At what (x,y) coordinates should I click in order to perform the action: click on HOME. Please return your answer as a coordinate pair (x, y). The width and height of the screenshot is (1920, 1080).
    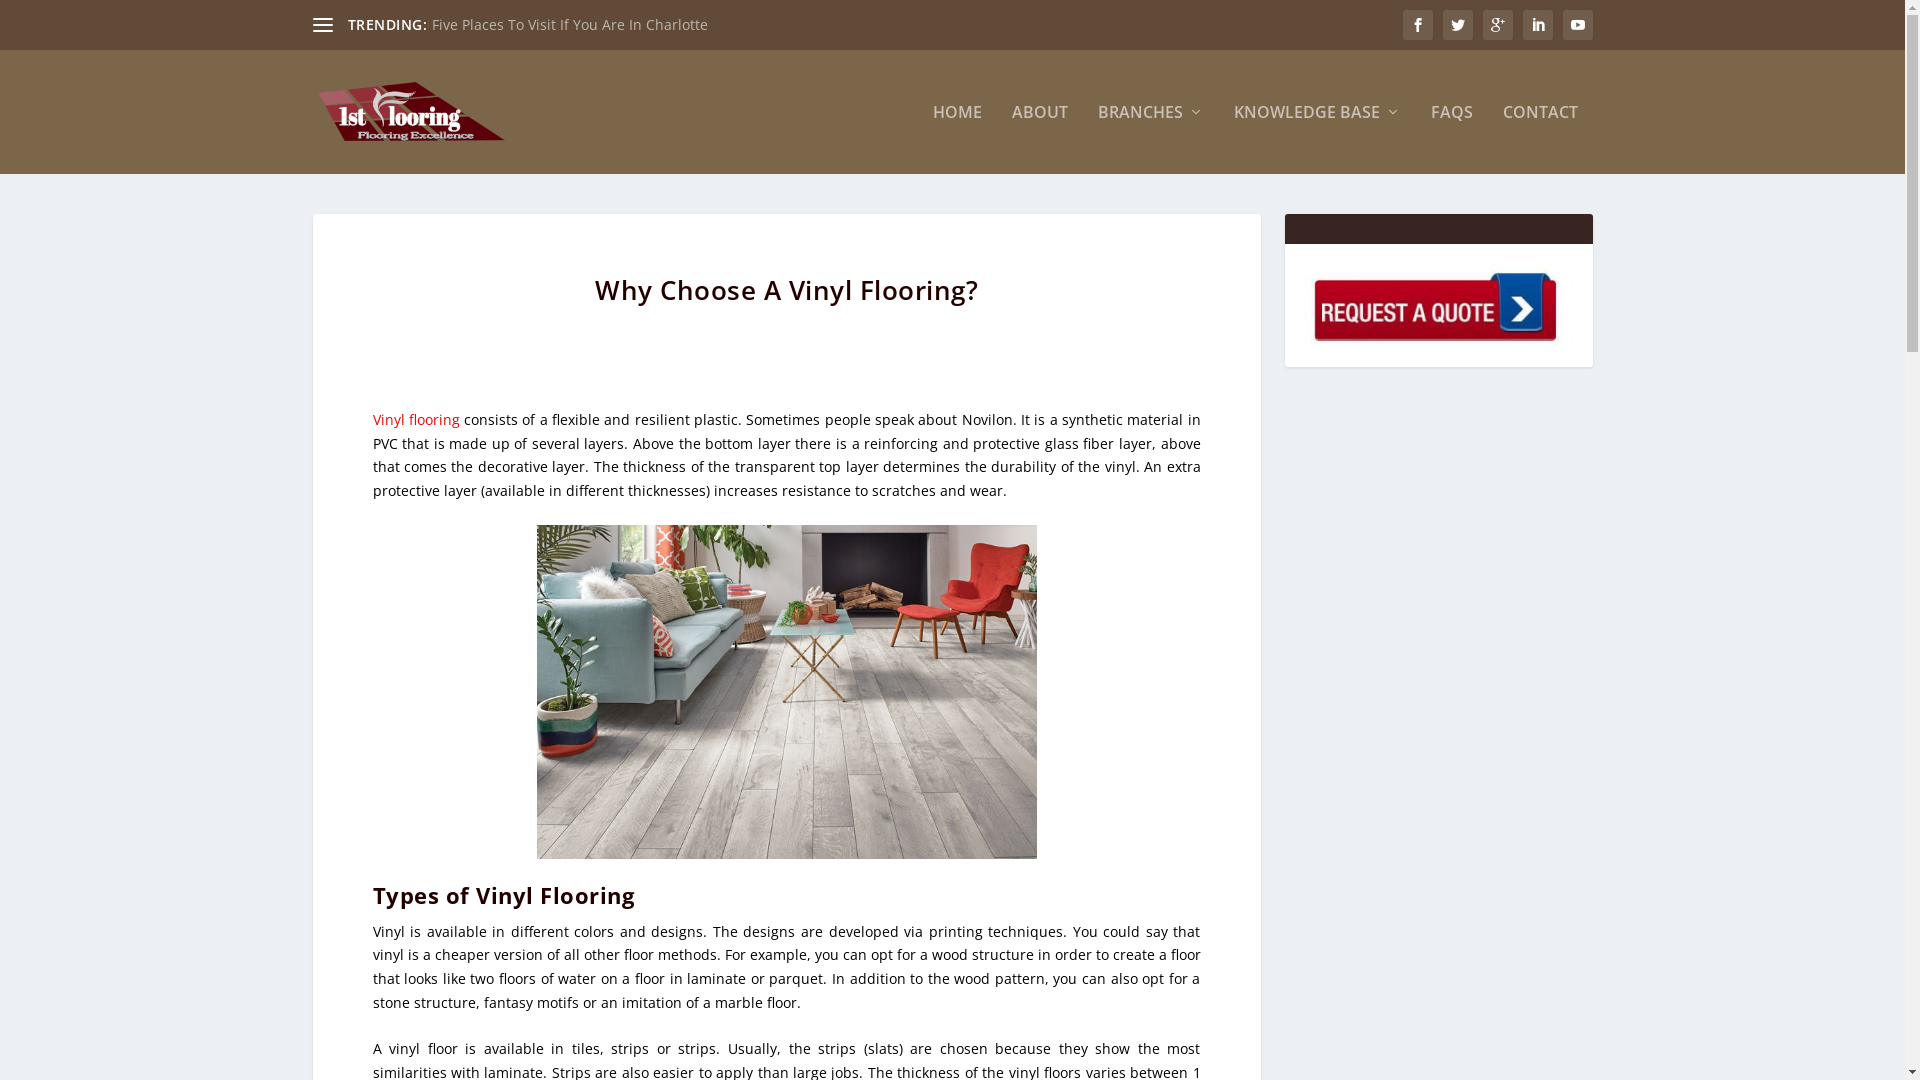
    Looking at the image, I should click on (956, 139).